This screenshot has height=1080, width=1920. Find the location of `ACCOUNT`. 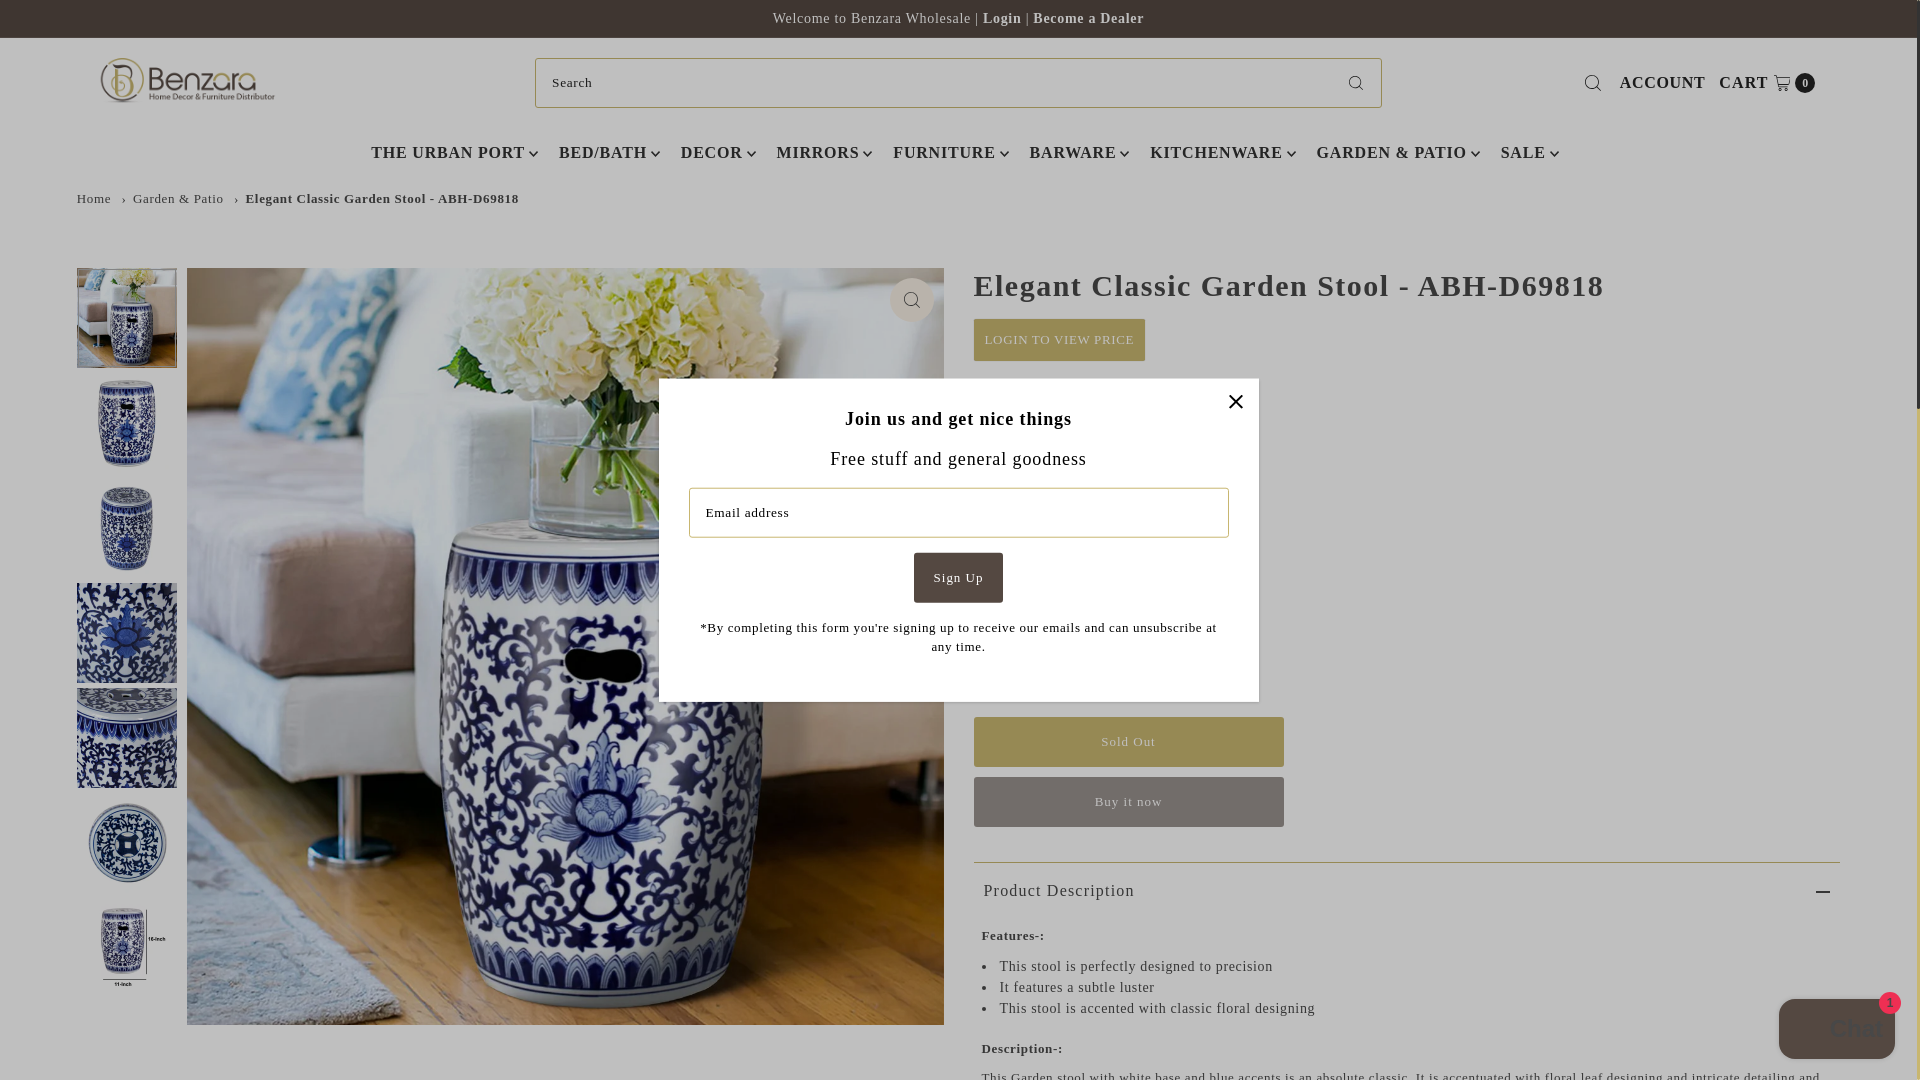

ACCOUNT is located at coordinates (958, 576).